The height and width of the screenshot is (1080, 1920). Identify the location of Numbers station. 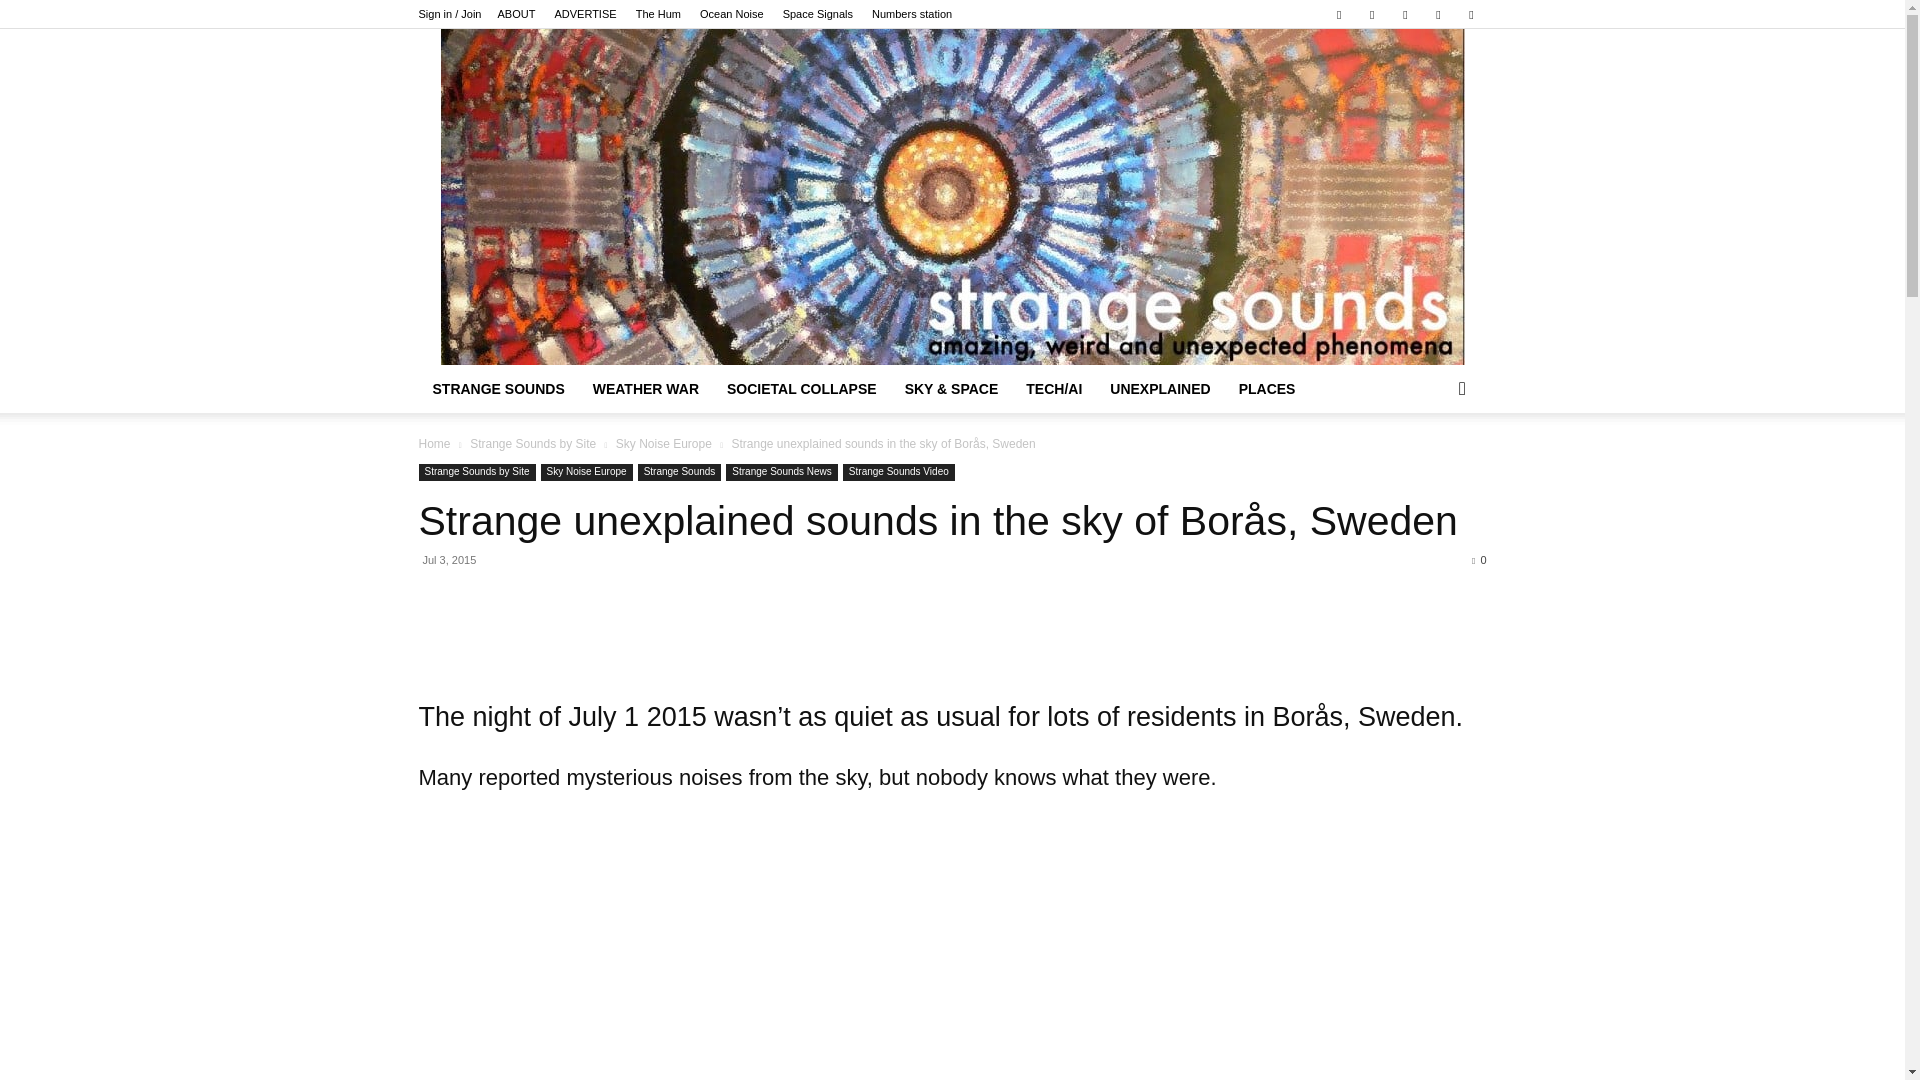
(912, 14).